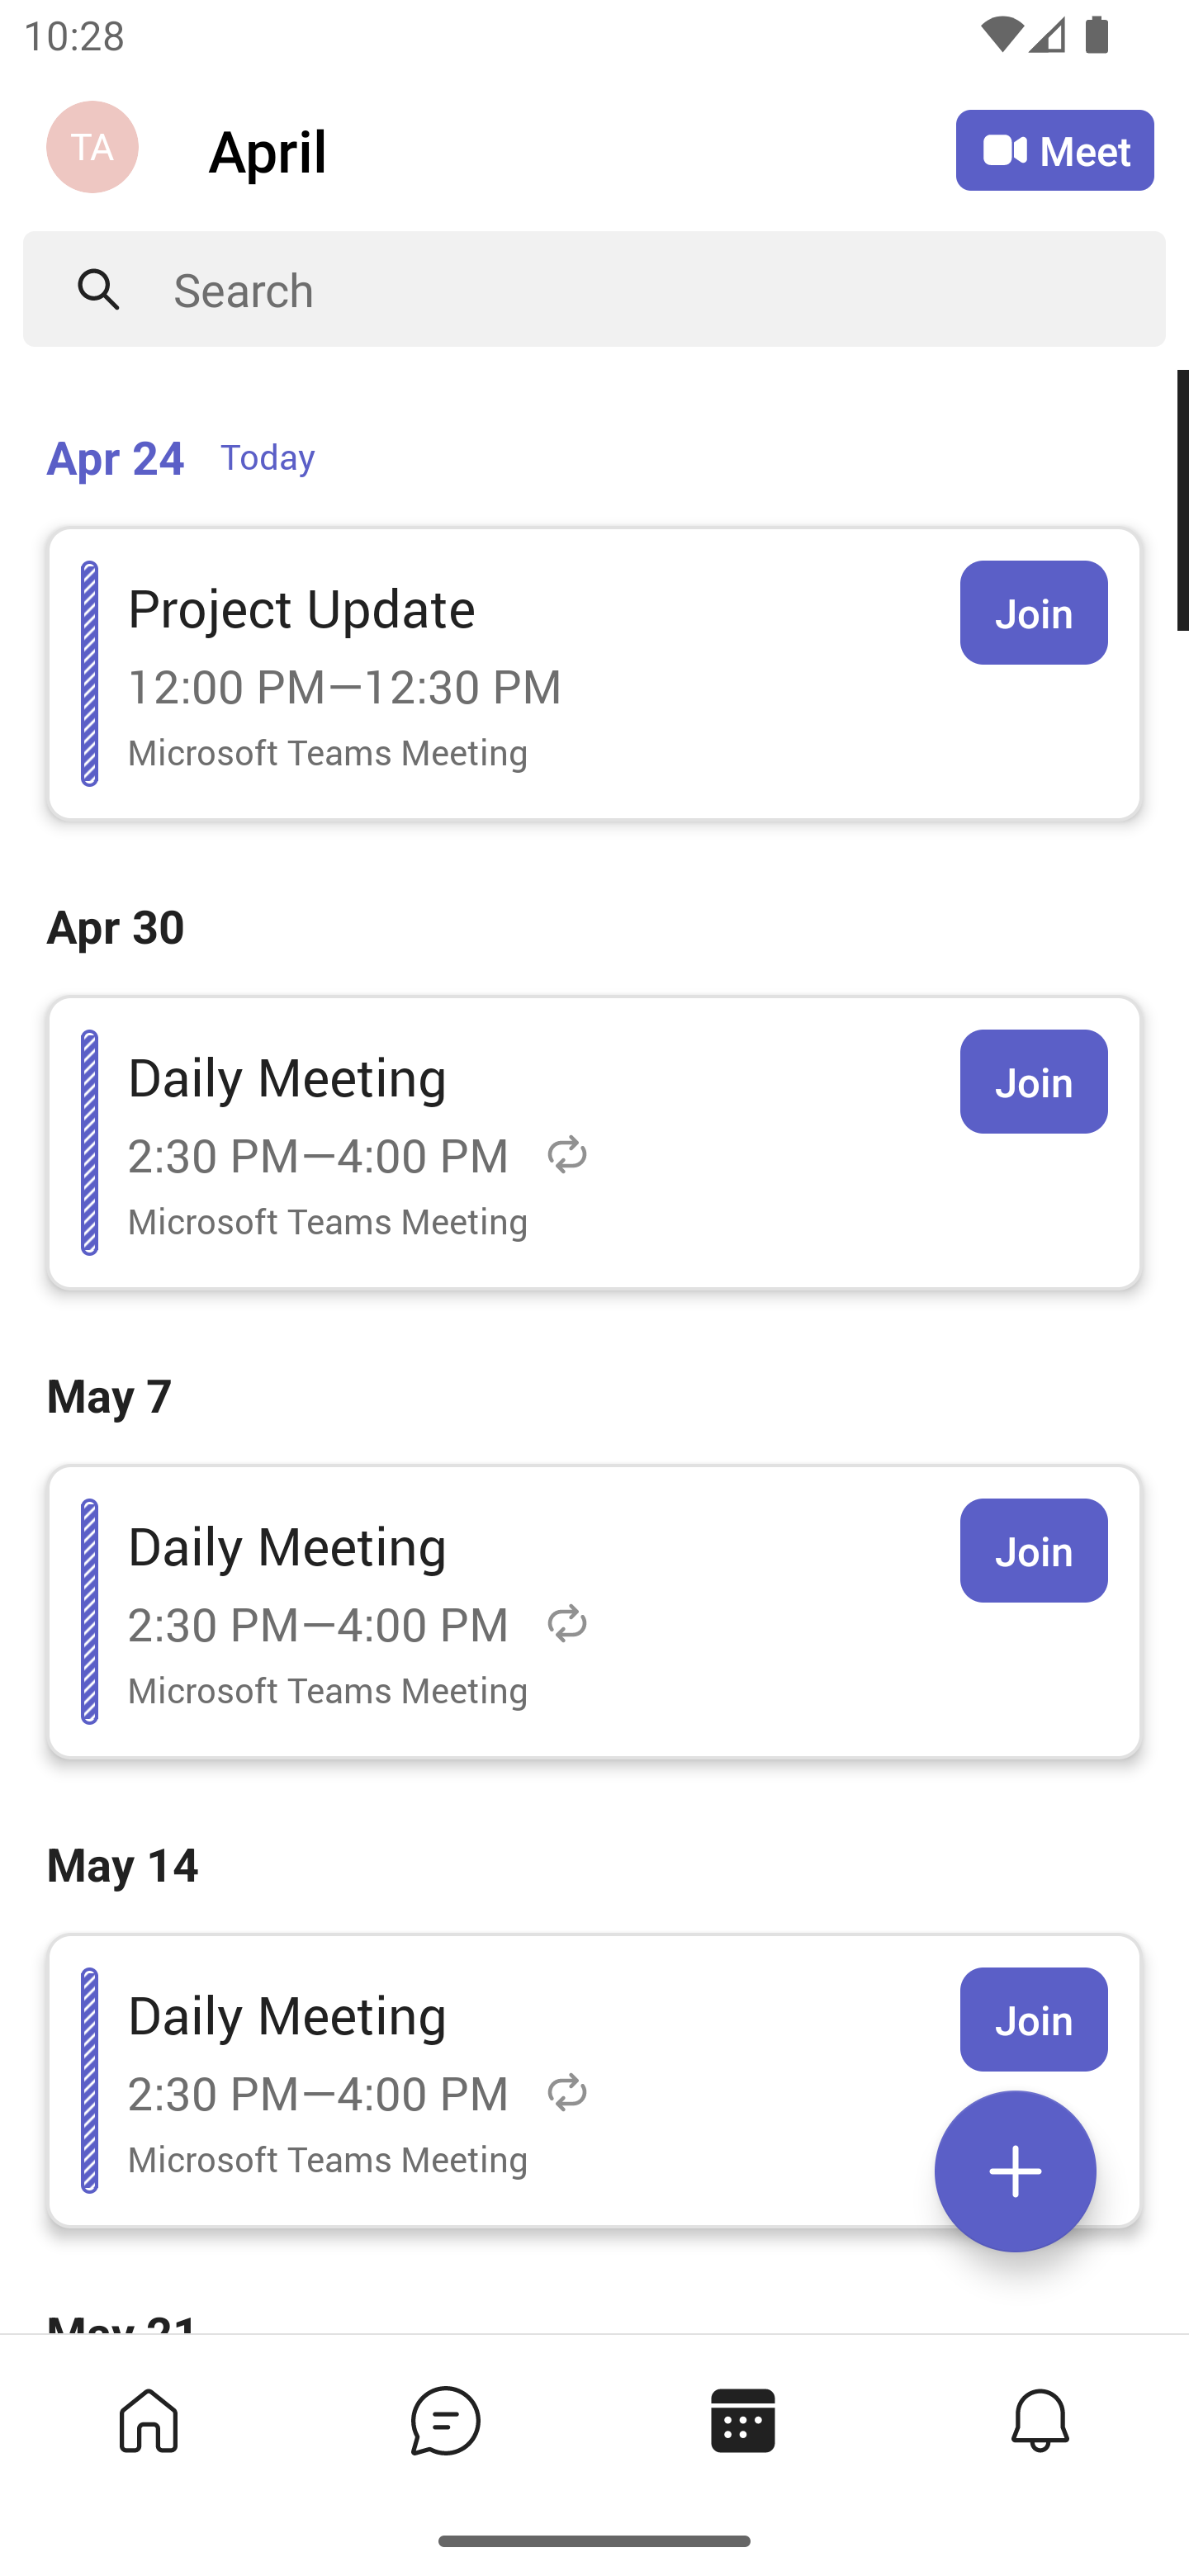 The height and width of the screenshot is (2576, 1189). Describe the element at coordinates (444, 2419) in the screenshot. I see `Chat tab,2 of 4, not selected` at that location.